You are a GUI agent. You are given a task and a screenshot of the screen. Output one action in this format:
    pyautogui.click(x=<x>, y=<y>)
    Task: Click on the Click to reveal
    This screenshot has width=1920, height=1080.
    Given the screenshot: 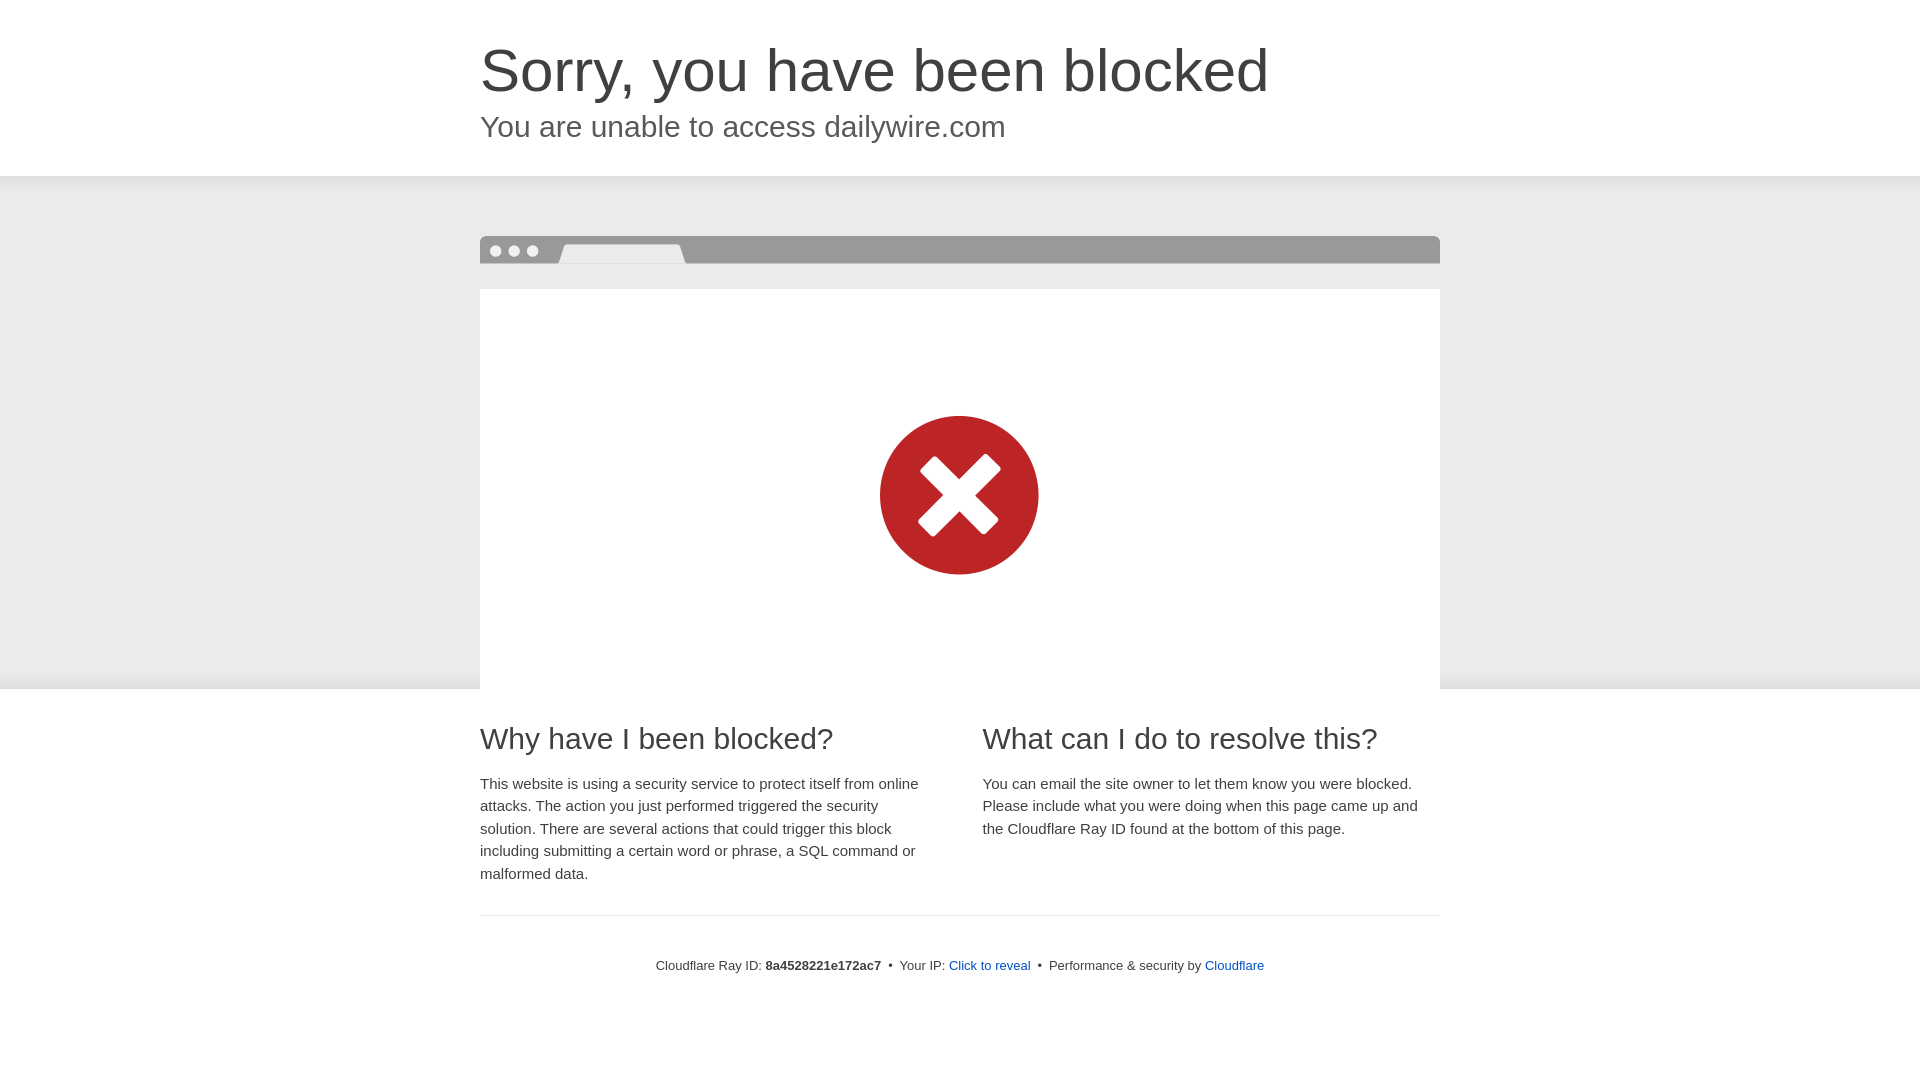 What is the action you would take?
    pyautogui.click(x=990, y=966)
    